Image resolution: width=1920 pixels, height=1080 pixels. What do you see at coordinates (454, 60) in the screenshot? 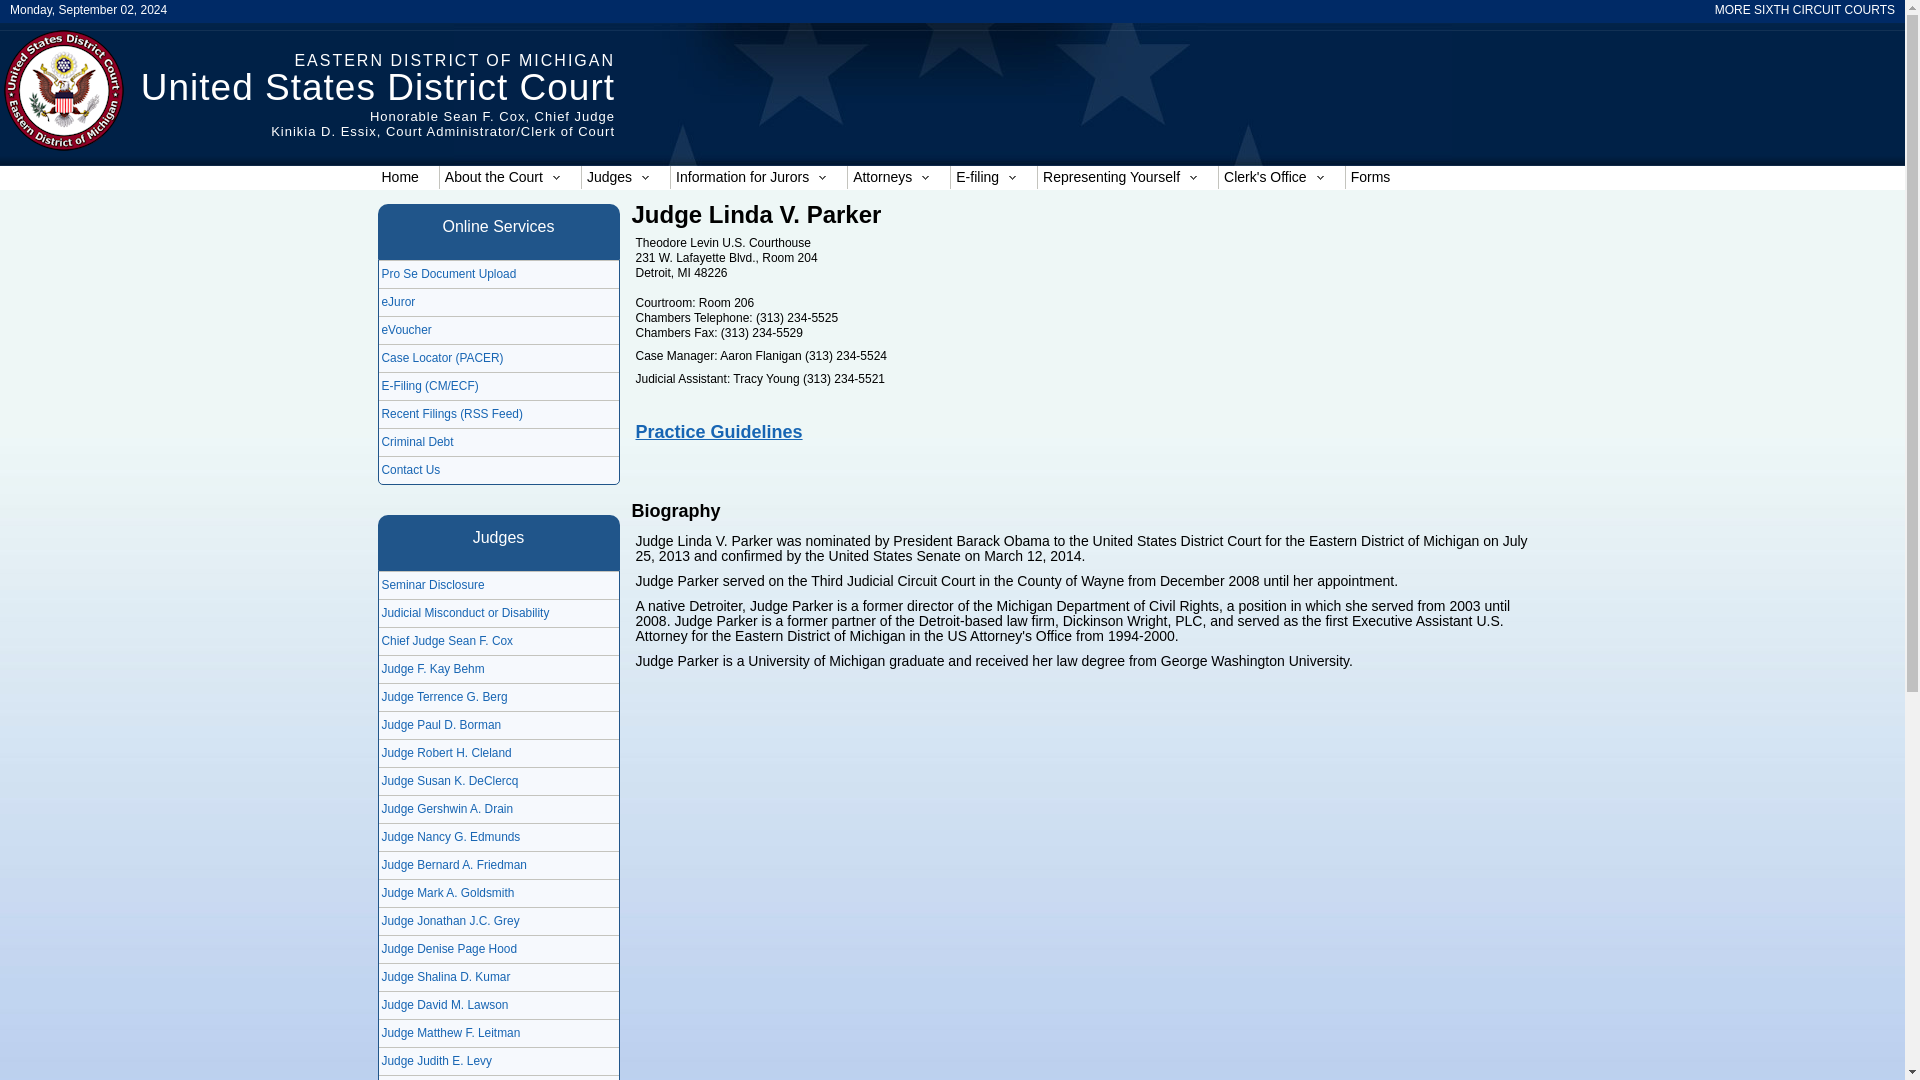
I see `EASTERN DISTRICT OF MICHIGAN` at bounding box center [454, 60].